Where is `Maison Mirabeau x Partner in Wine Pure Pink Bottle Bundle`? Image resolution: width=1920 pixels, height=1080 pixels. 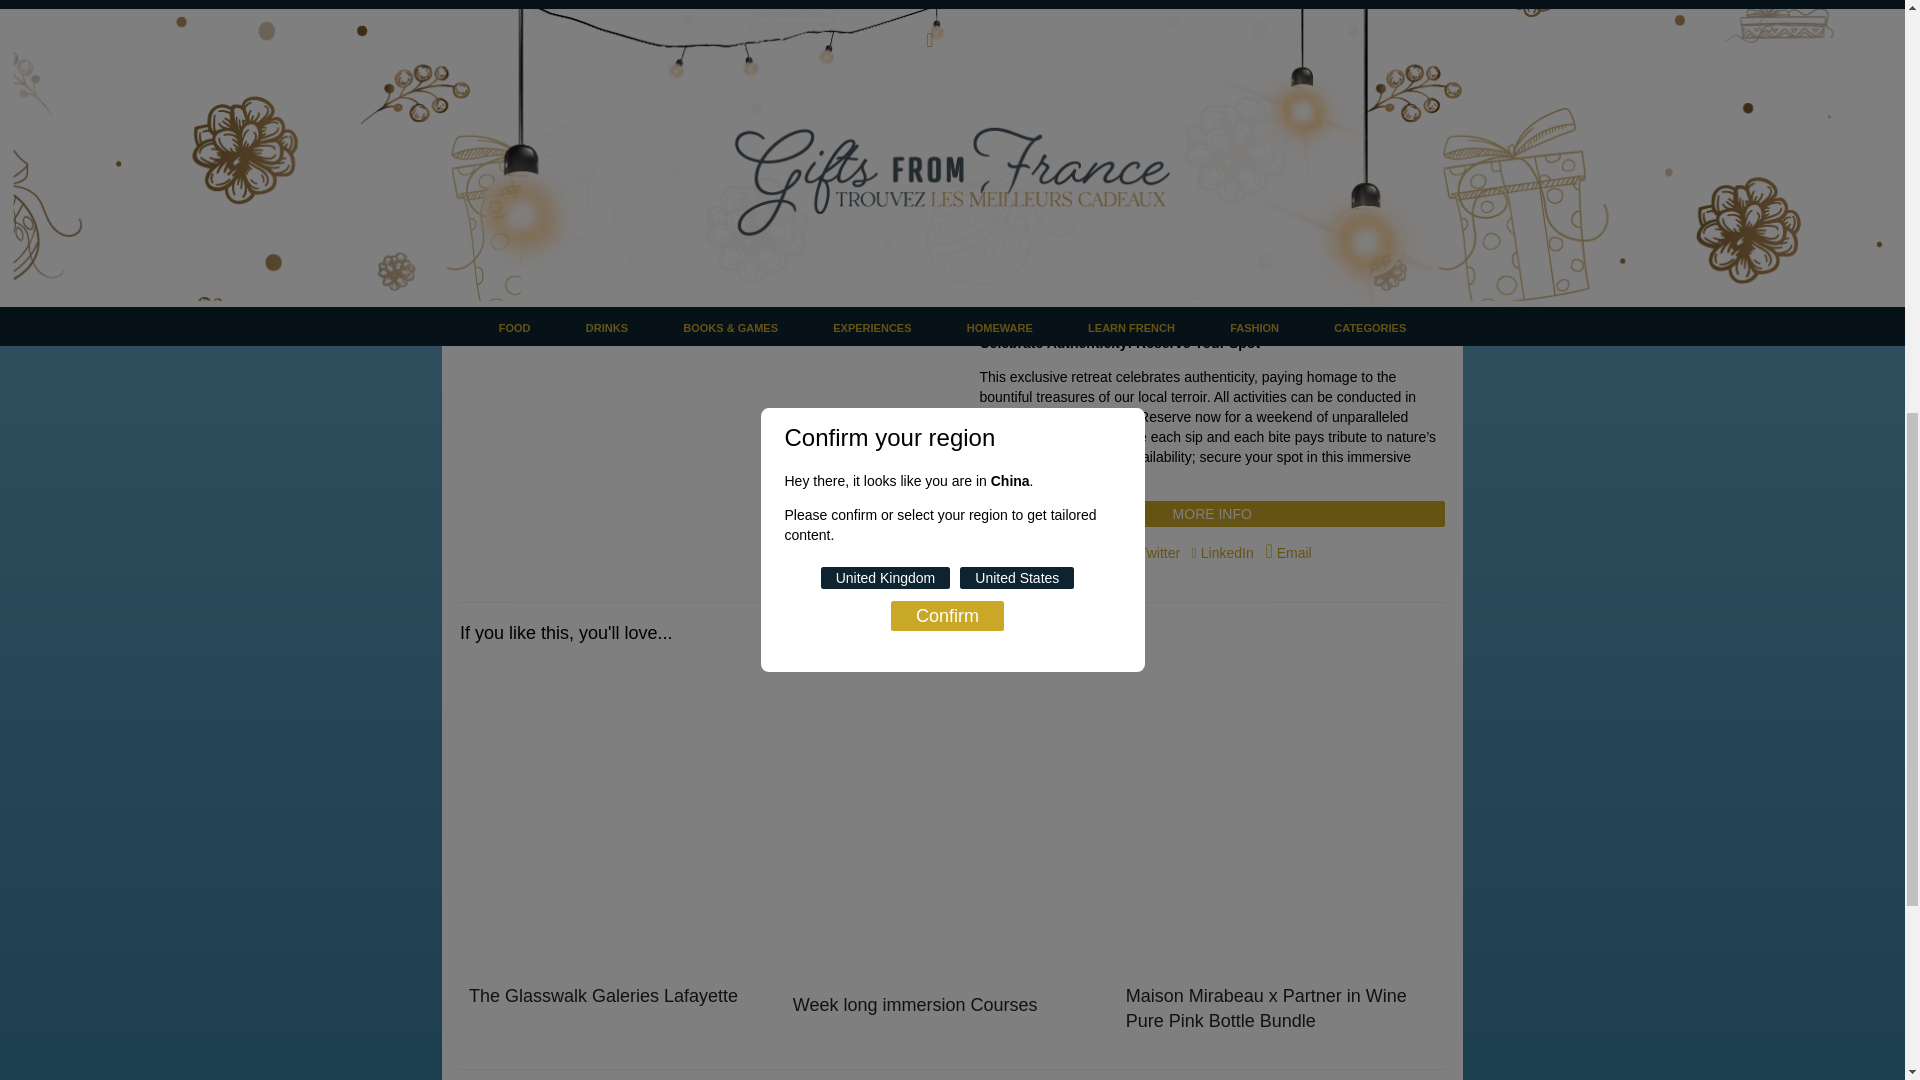
Maison Mirabeau x Partner in Wine Pure Pink Bottle Bundle is located at coordinates (1266, 1008).